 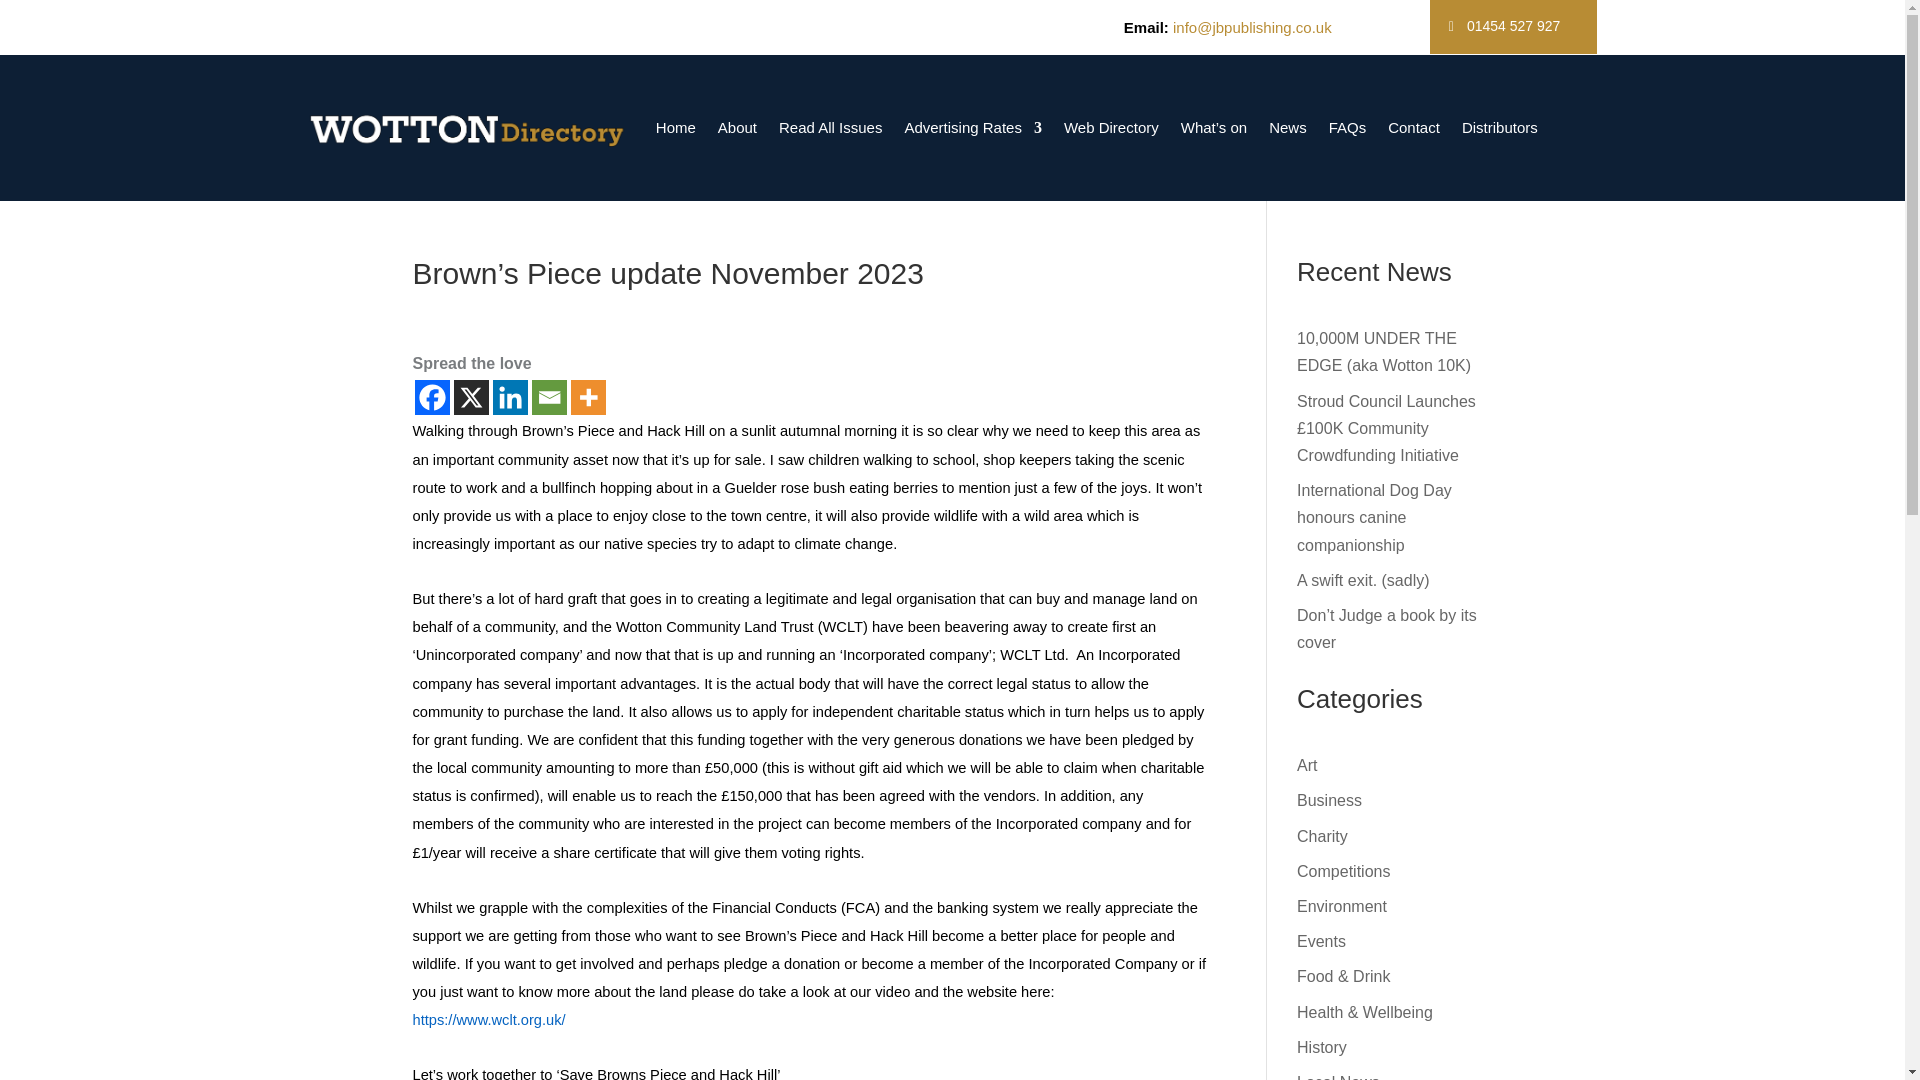 I want to click on X, so click(x=471, y=397).